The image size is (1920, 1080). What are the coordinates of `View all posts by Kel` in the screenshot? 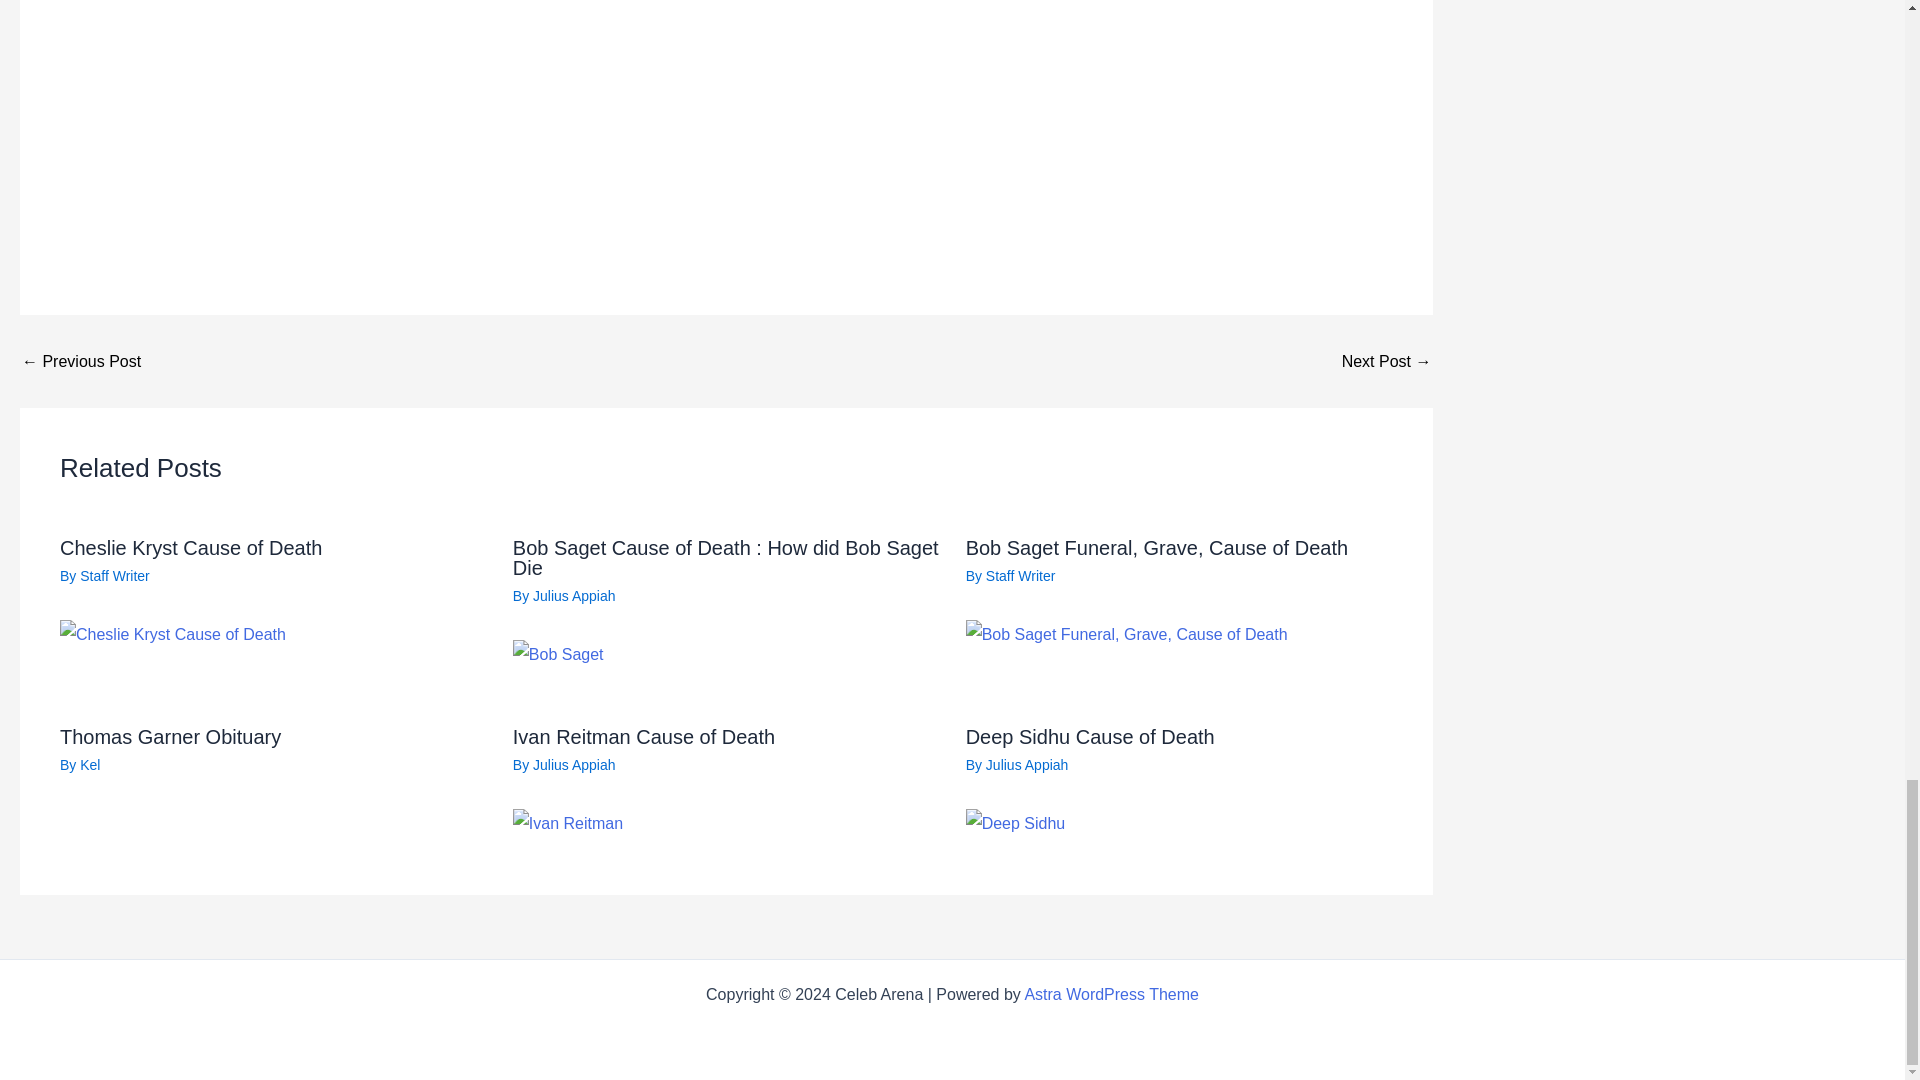 It's located at (90, 765).